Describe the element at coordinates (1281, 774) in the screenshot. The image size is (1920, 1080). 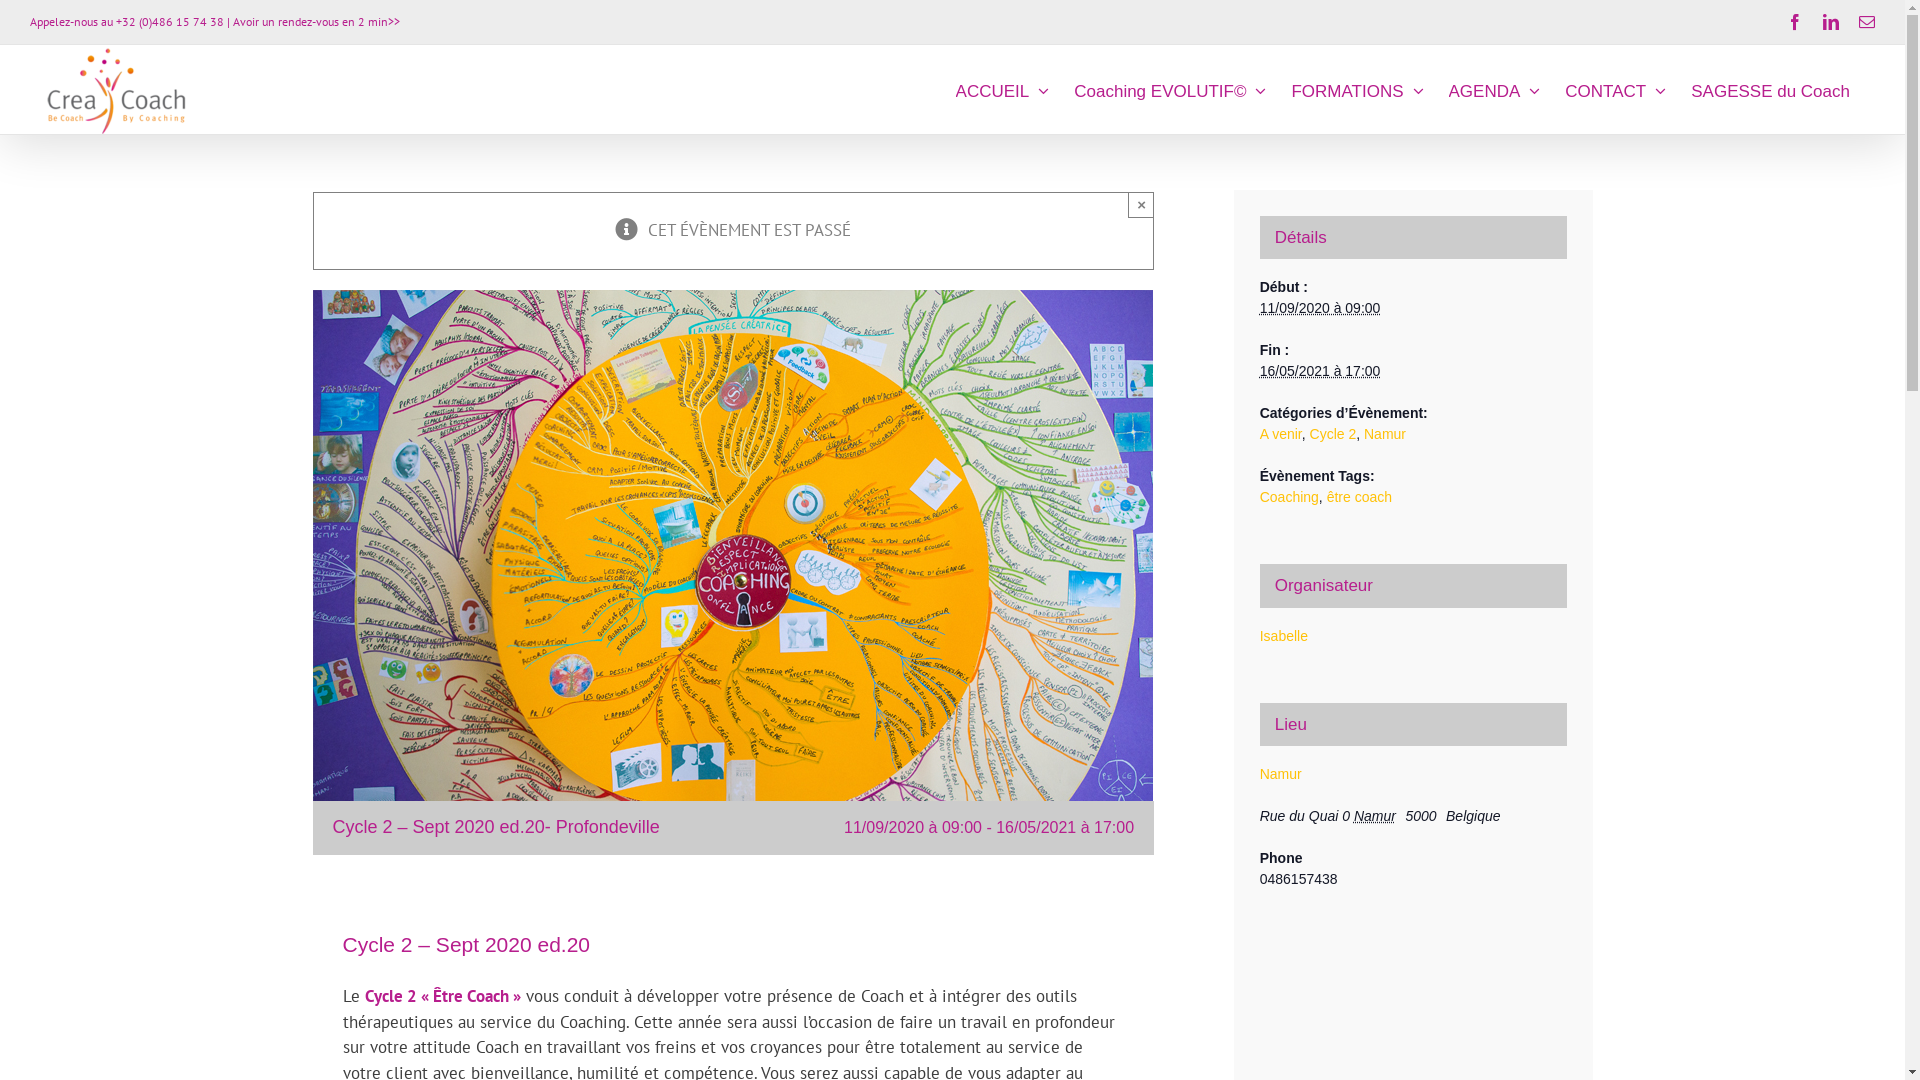
I see `Namur` at that location.